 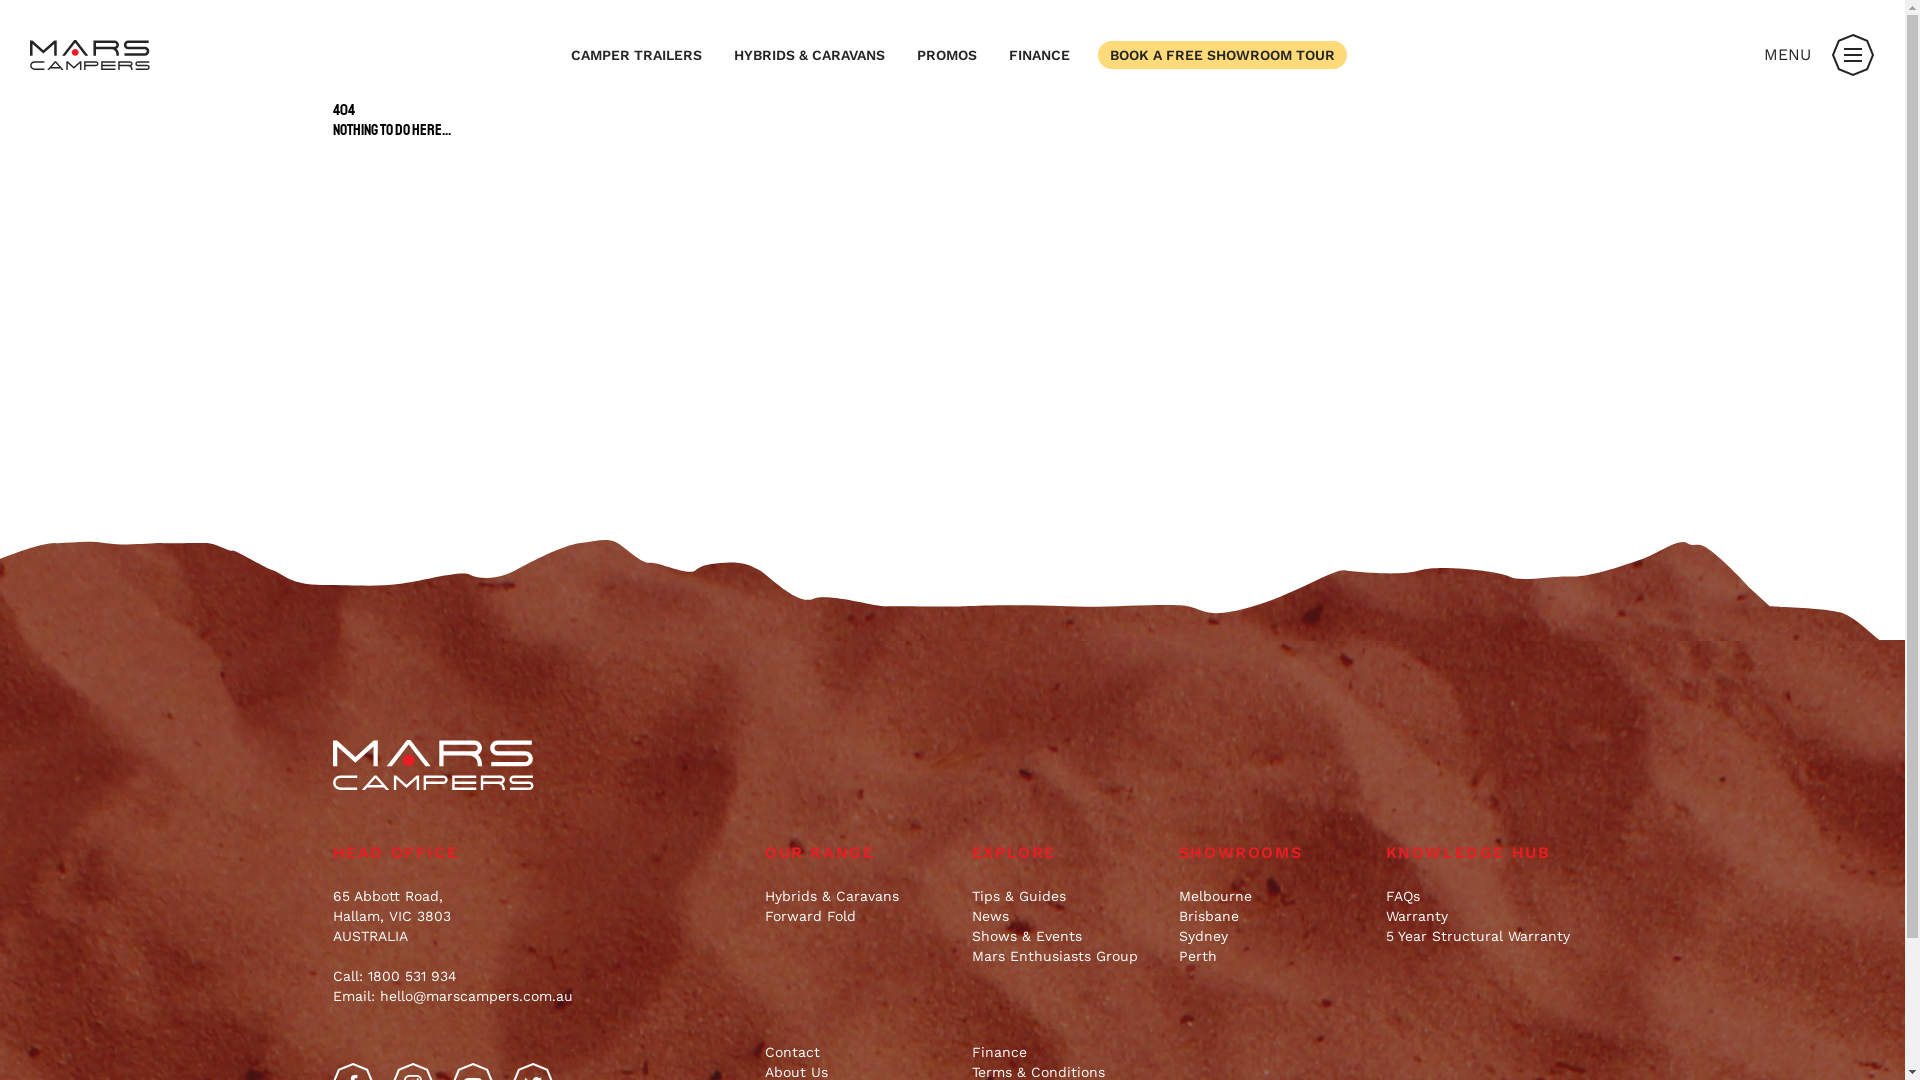 What do you see at coordinates (1272, 936) in the screenshot?
I see `Sydney` at bounding box center [1272, 936].